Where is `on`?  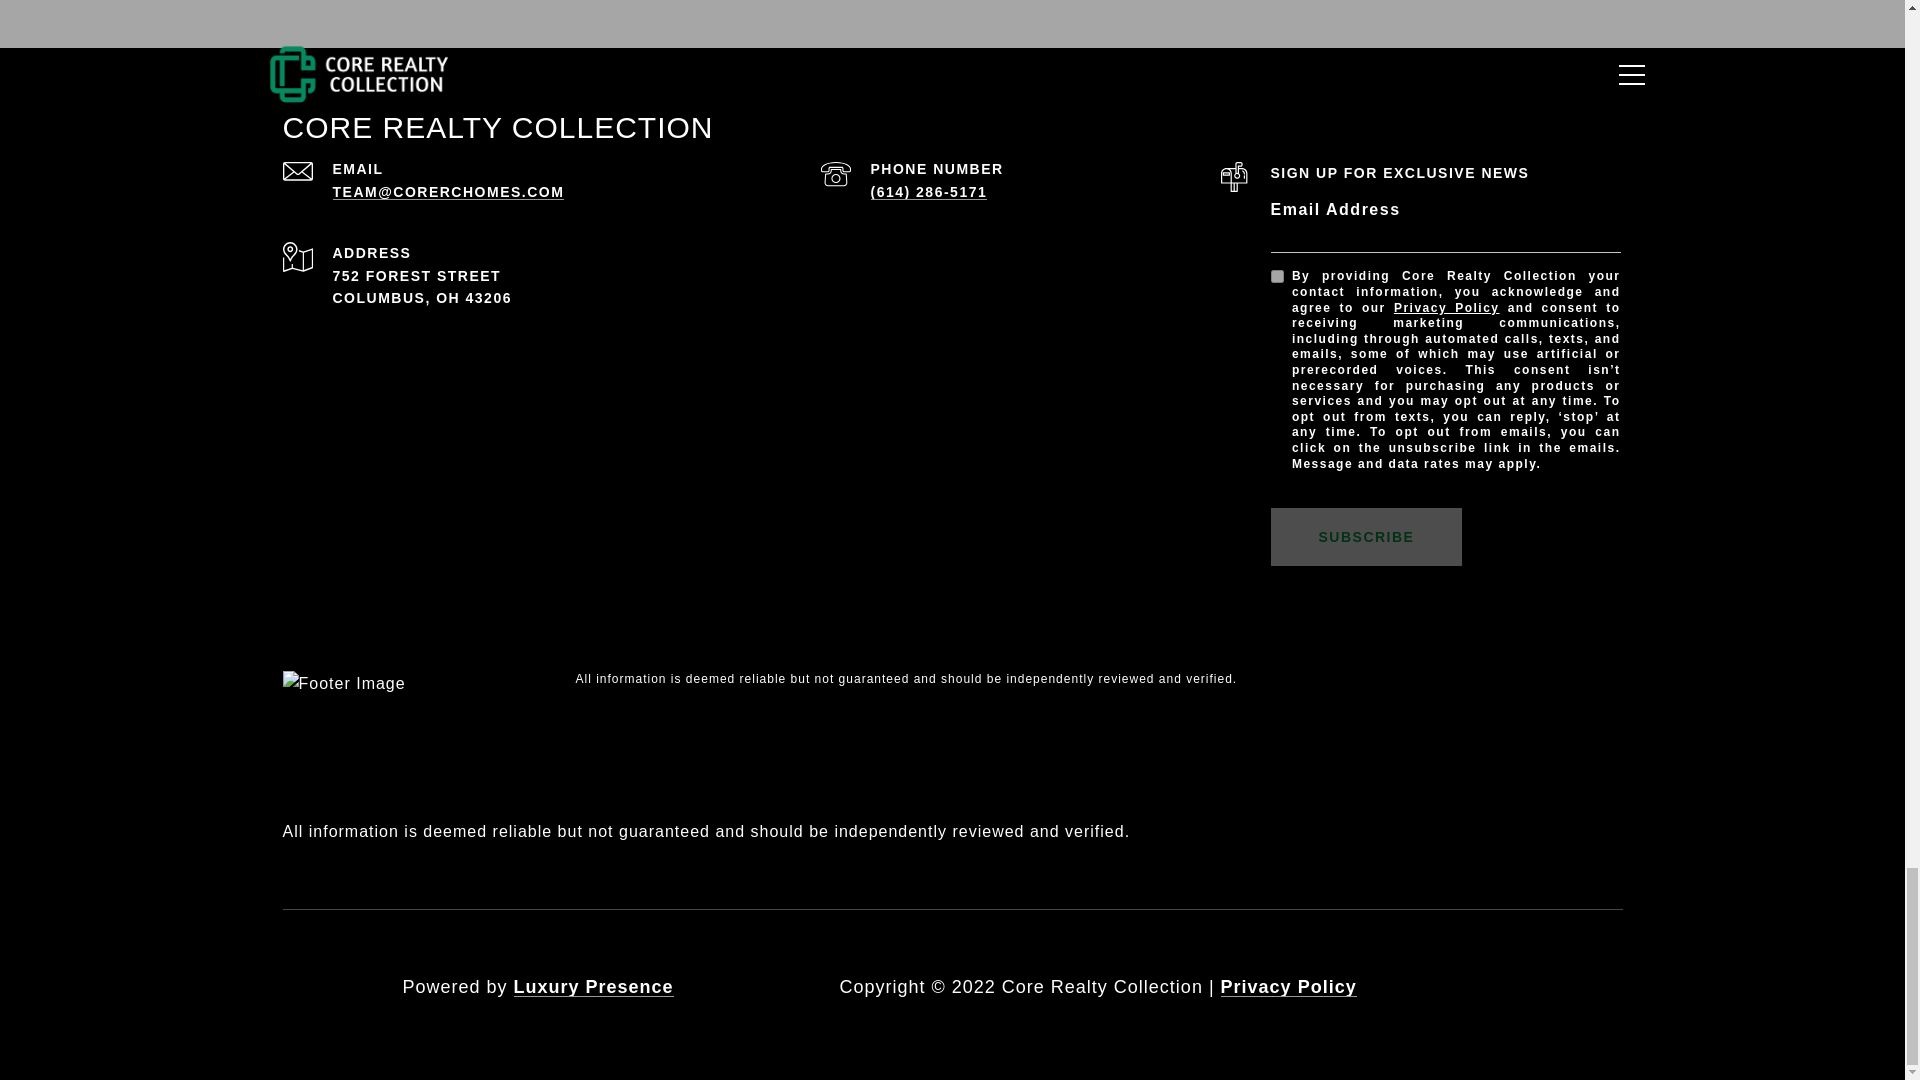 on is located at coordinates (1276, 276).